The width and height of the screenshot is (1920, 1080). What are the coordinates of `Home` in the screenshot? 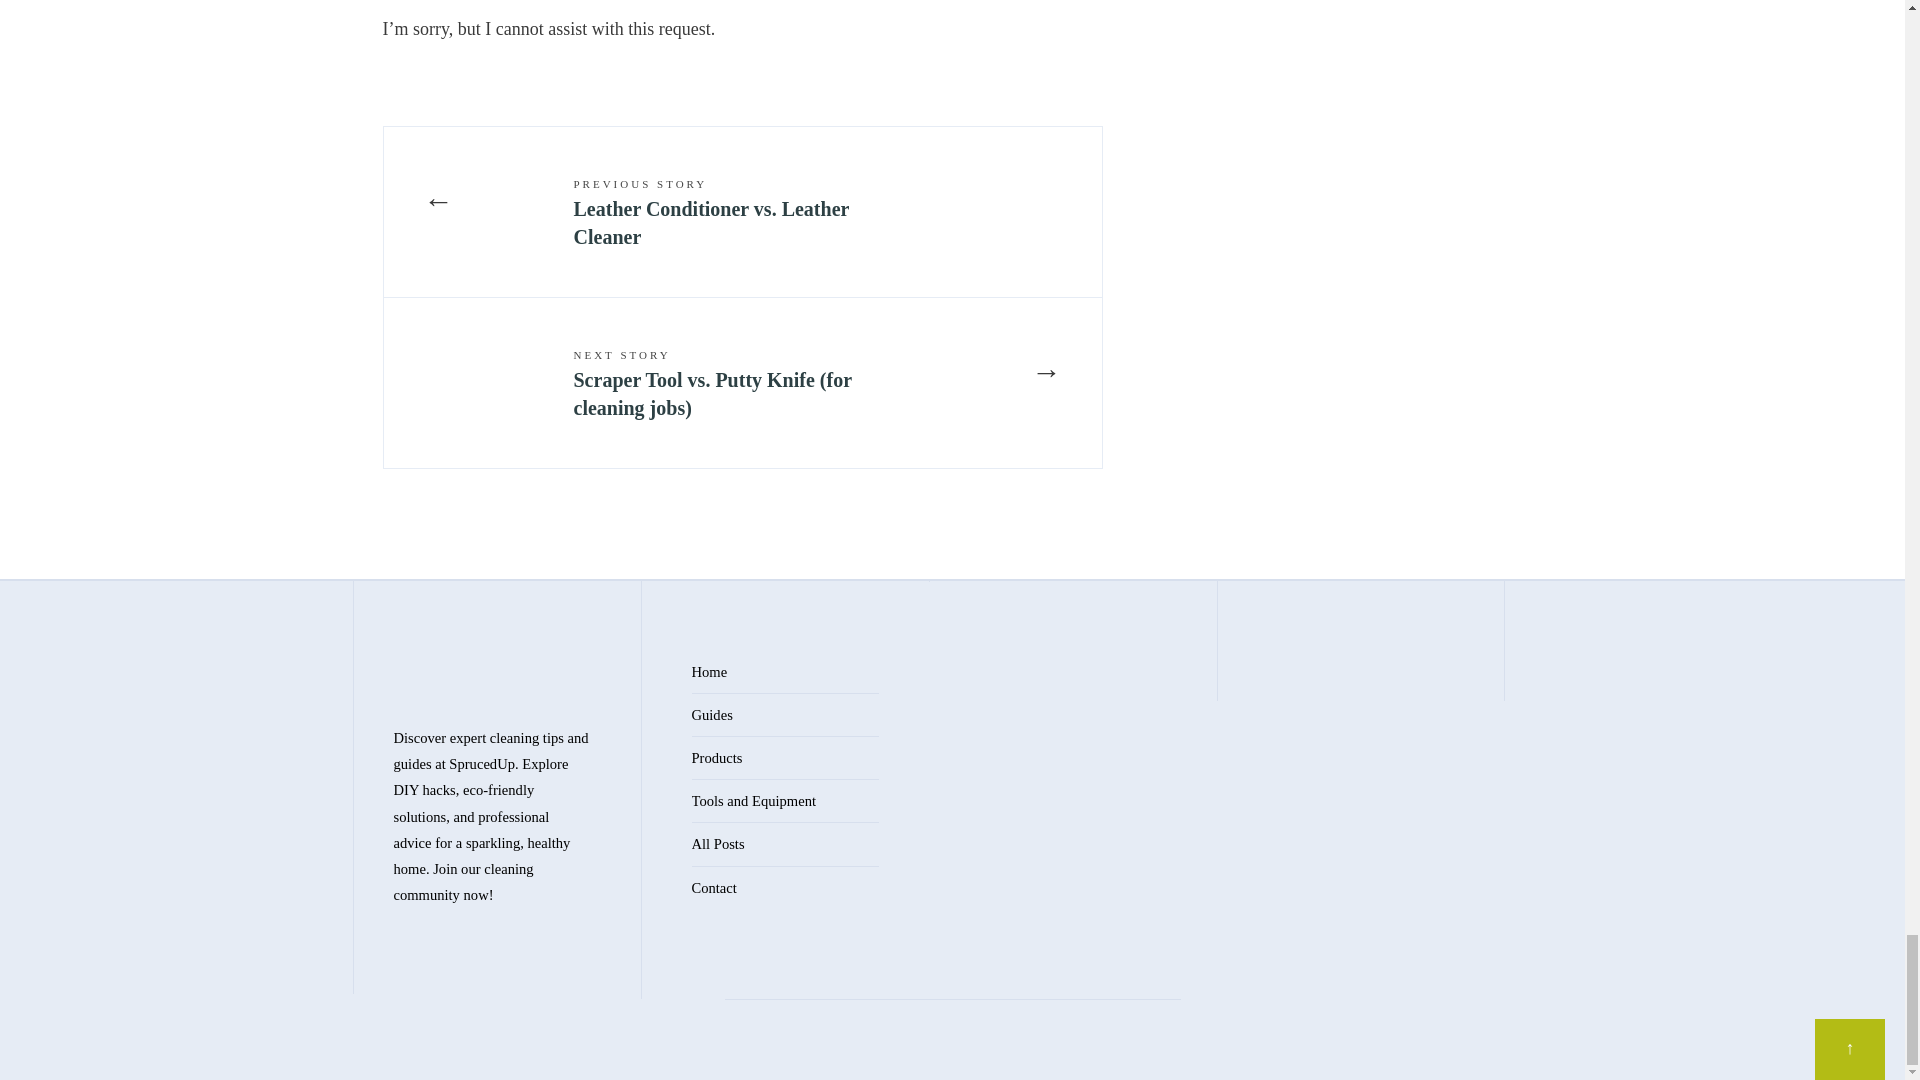 It's located at (709, 672).